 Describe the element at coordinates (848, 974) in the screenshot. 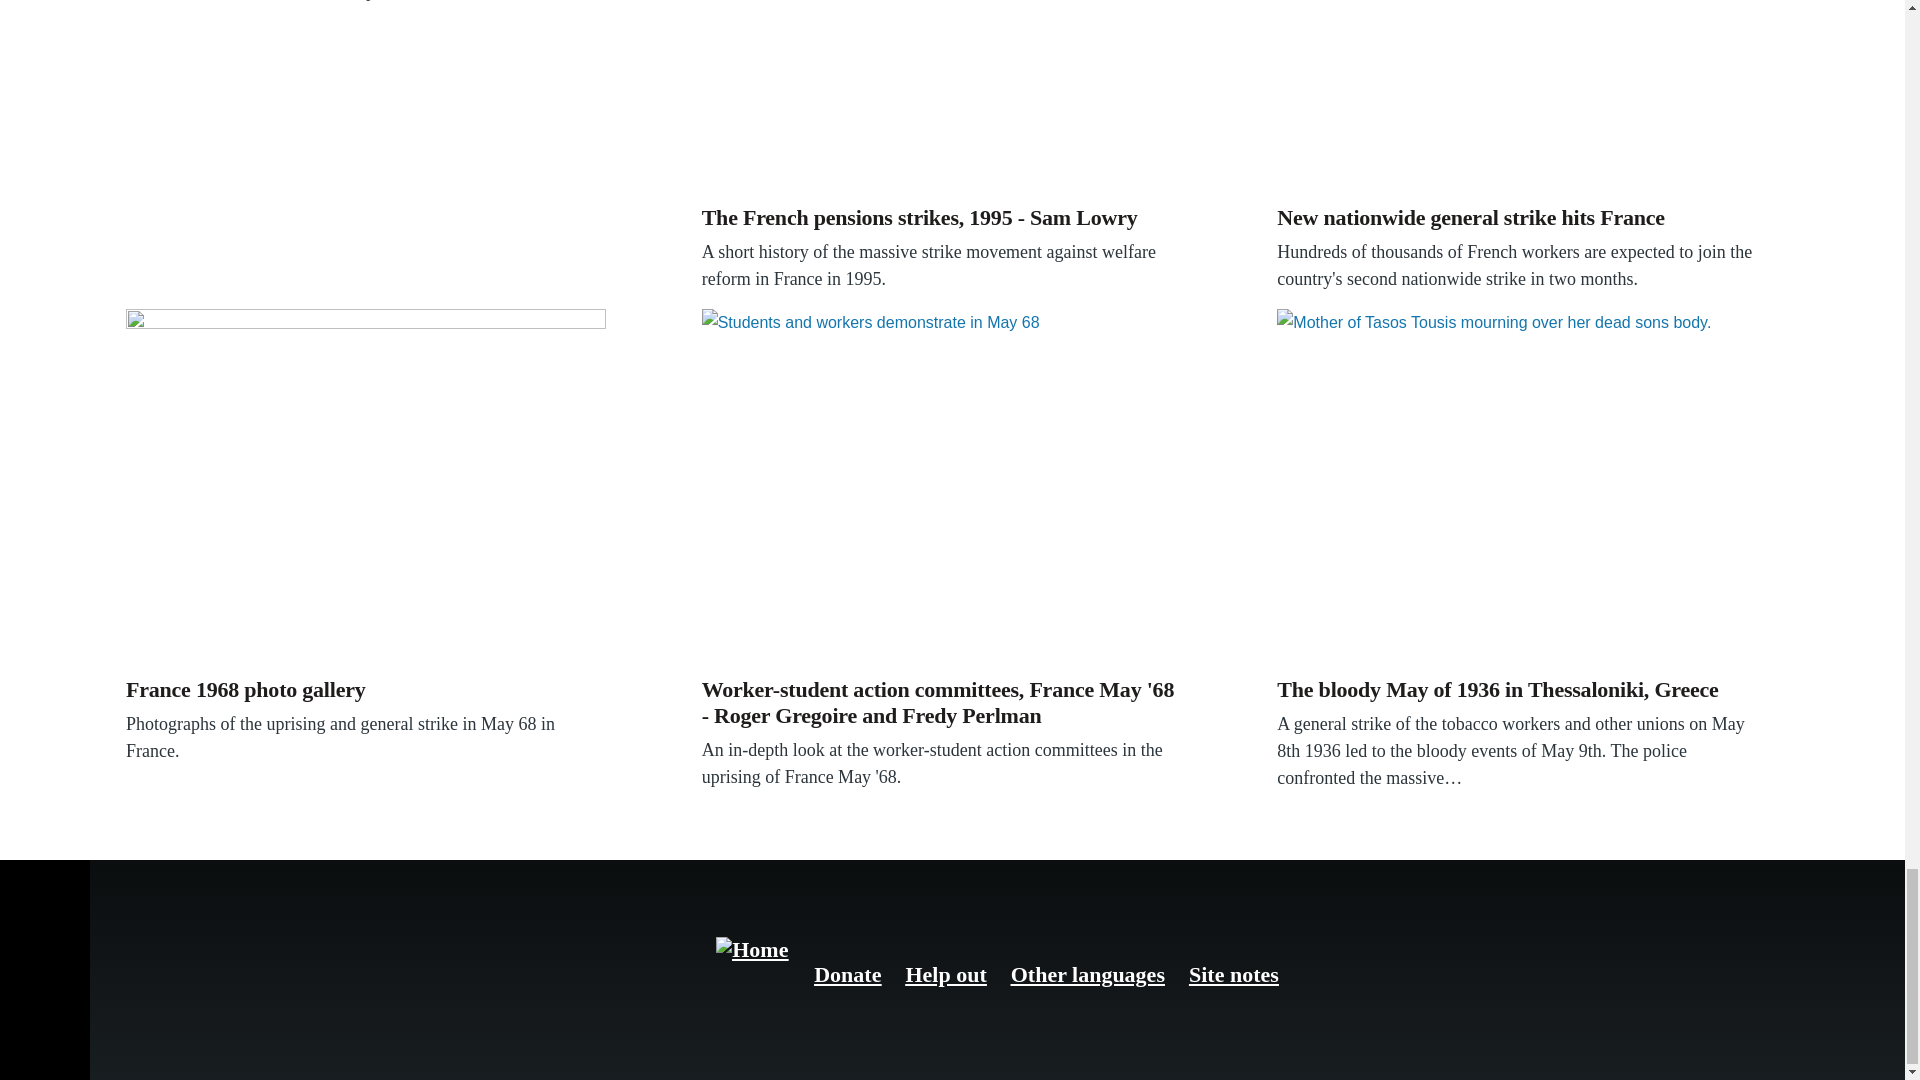

I see `Donate` at that location.